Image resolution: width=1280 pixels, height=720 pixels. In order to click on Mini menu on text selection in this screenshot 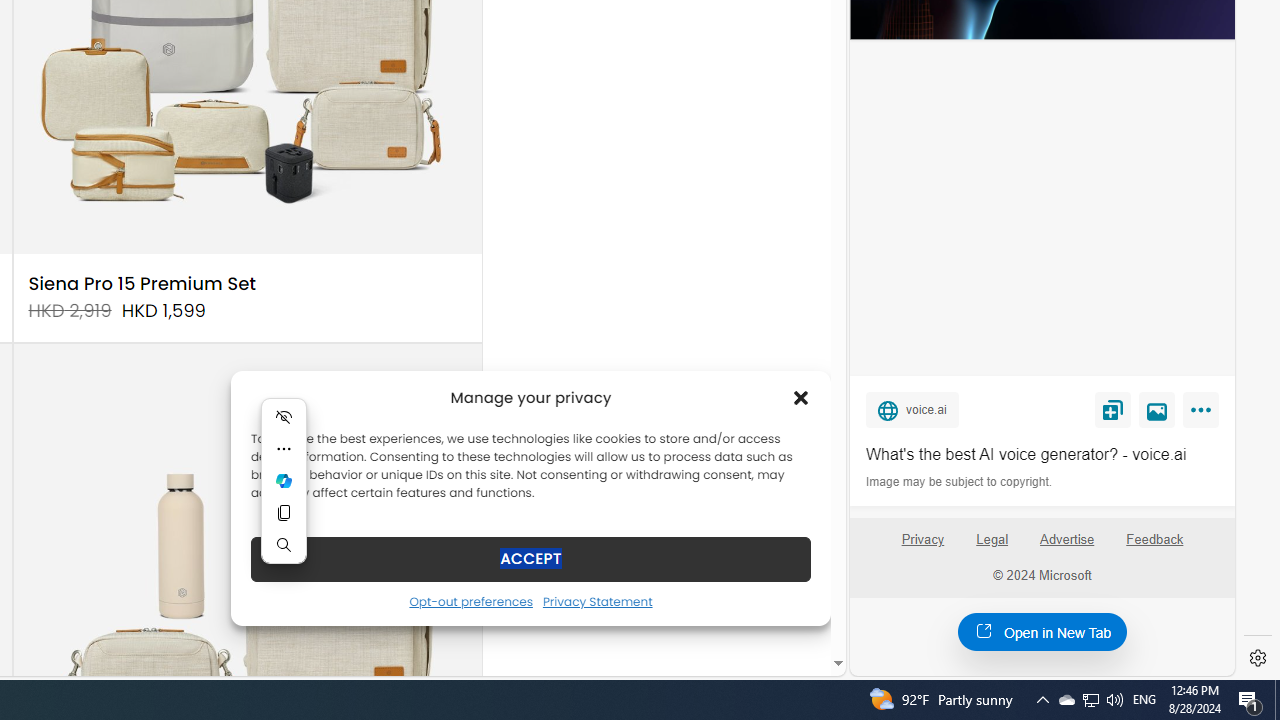, I will do `click(284, 493)`.